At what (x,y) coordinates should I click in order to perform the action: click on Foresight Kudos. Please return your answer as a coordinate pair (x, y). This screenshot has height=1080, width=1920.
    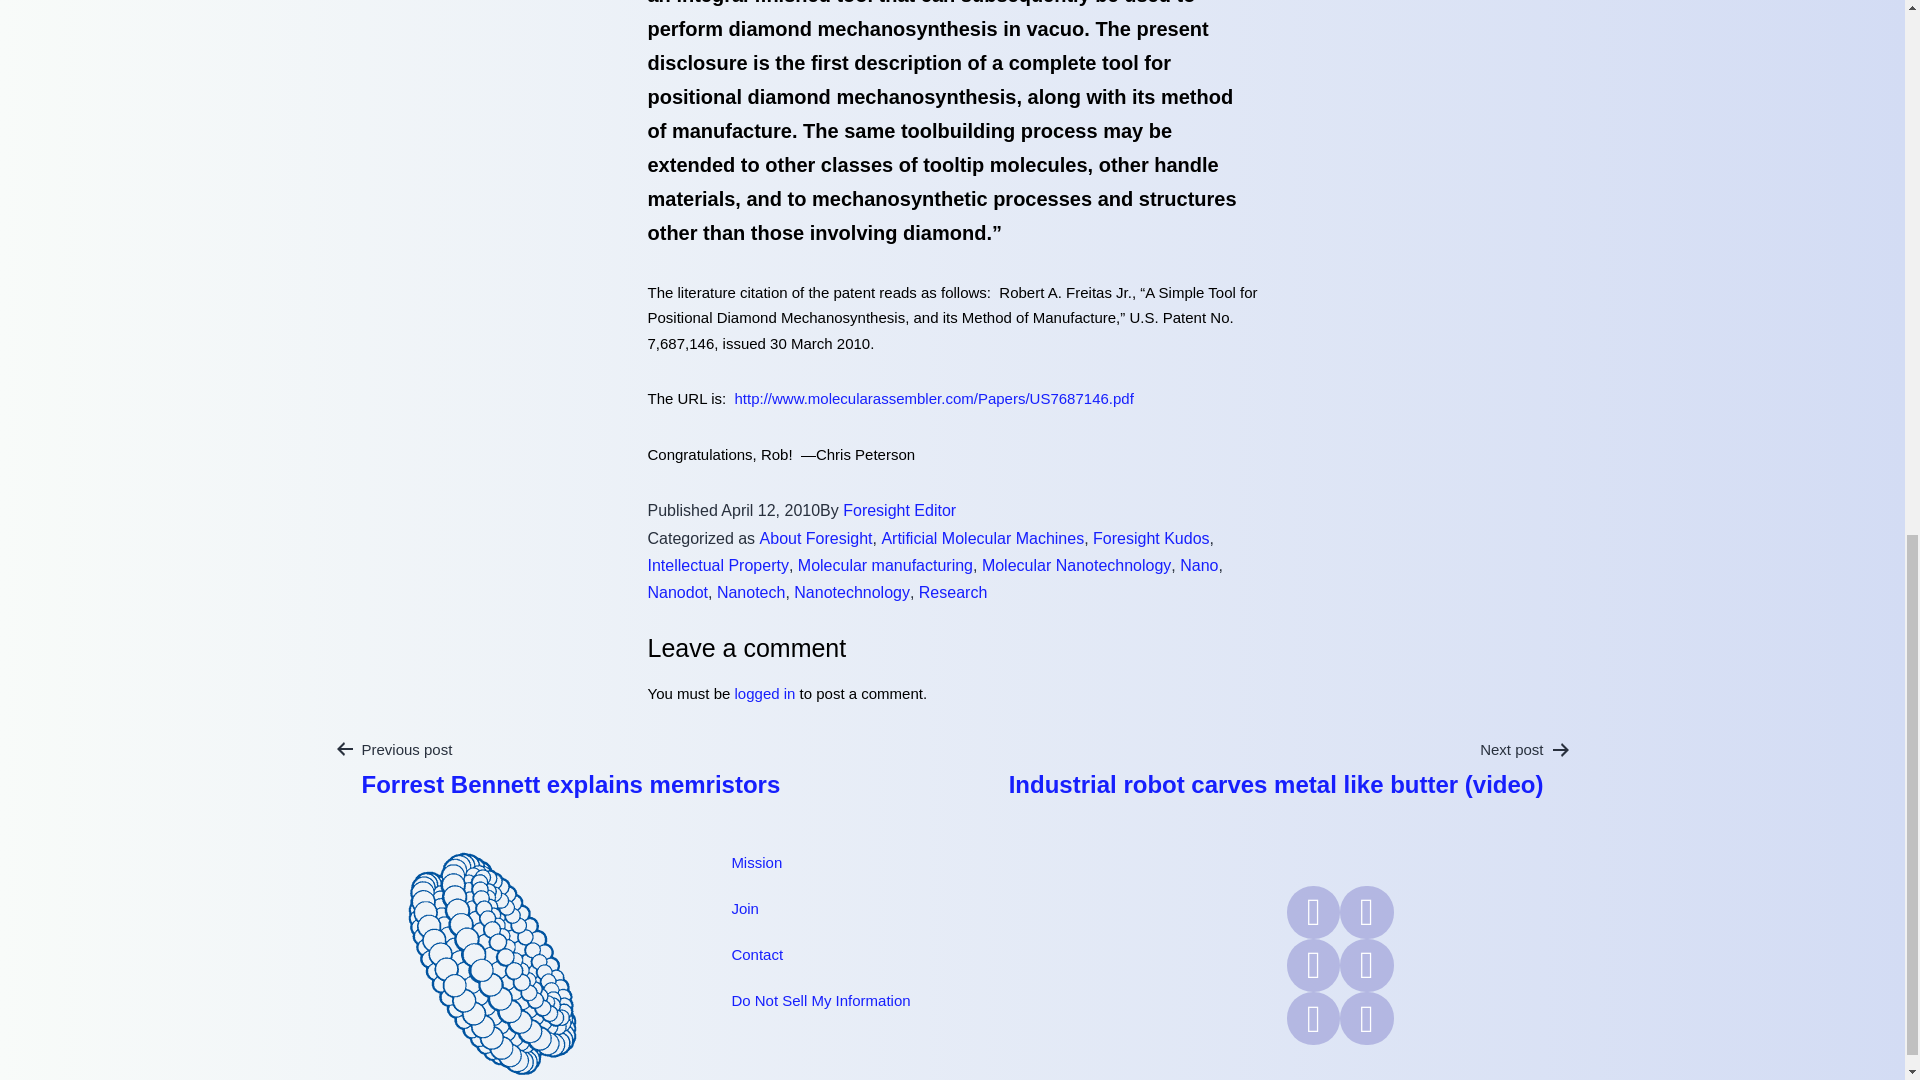
    Looking at the image, I should click on (1150, 538).